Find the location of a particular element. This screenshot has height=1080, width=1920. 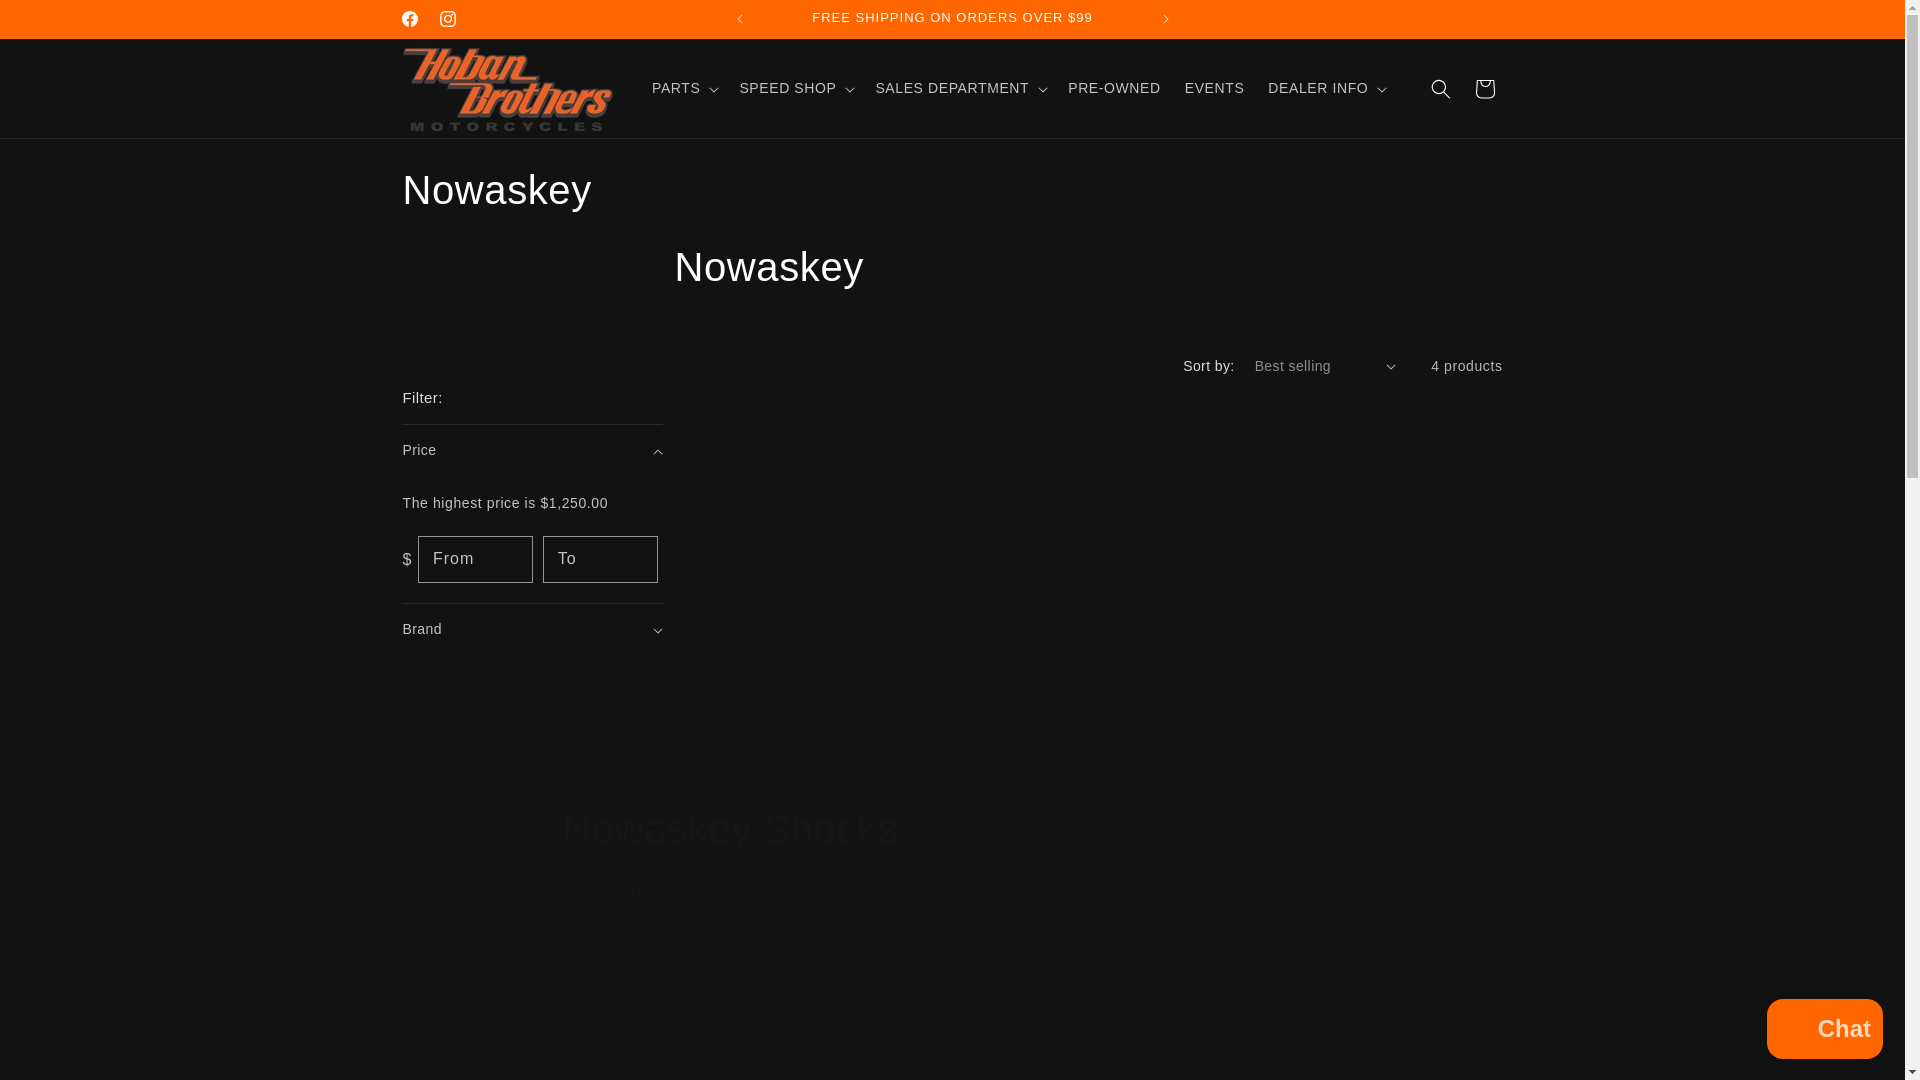

Skip to content is located at coordinates (1824, 1031).